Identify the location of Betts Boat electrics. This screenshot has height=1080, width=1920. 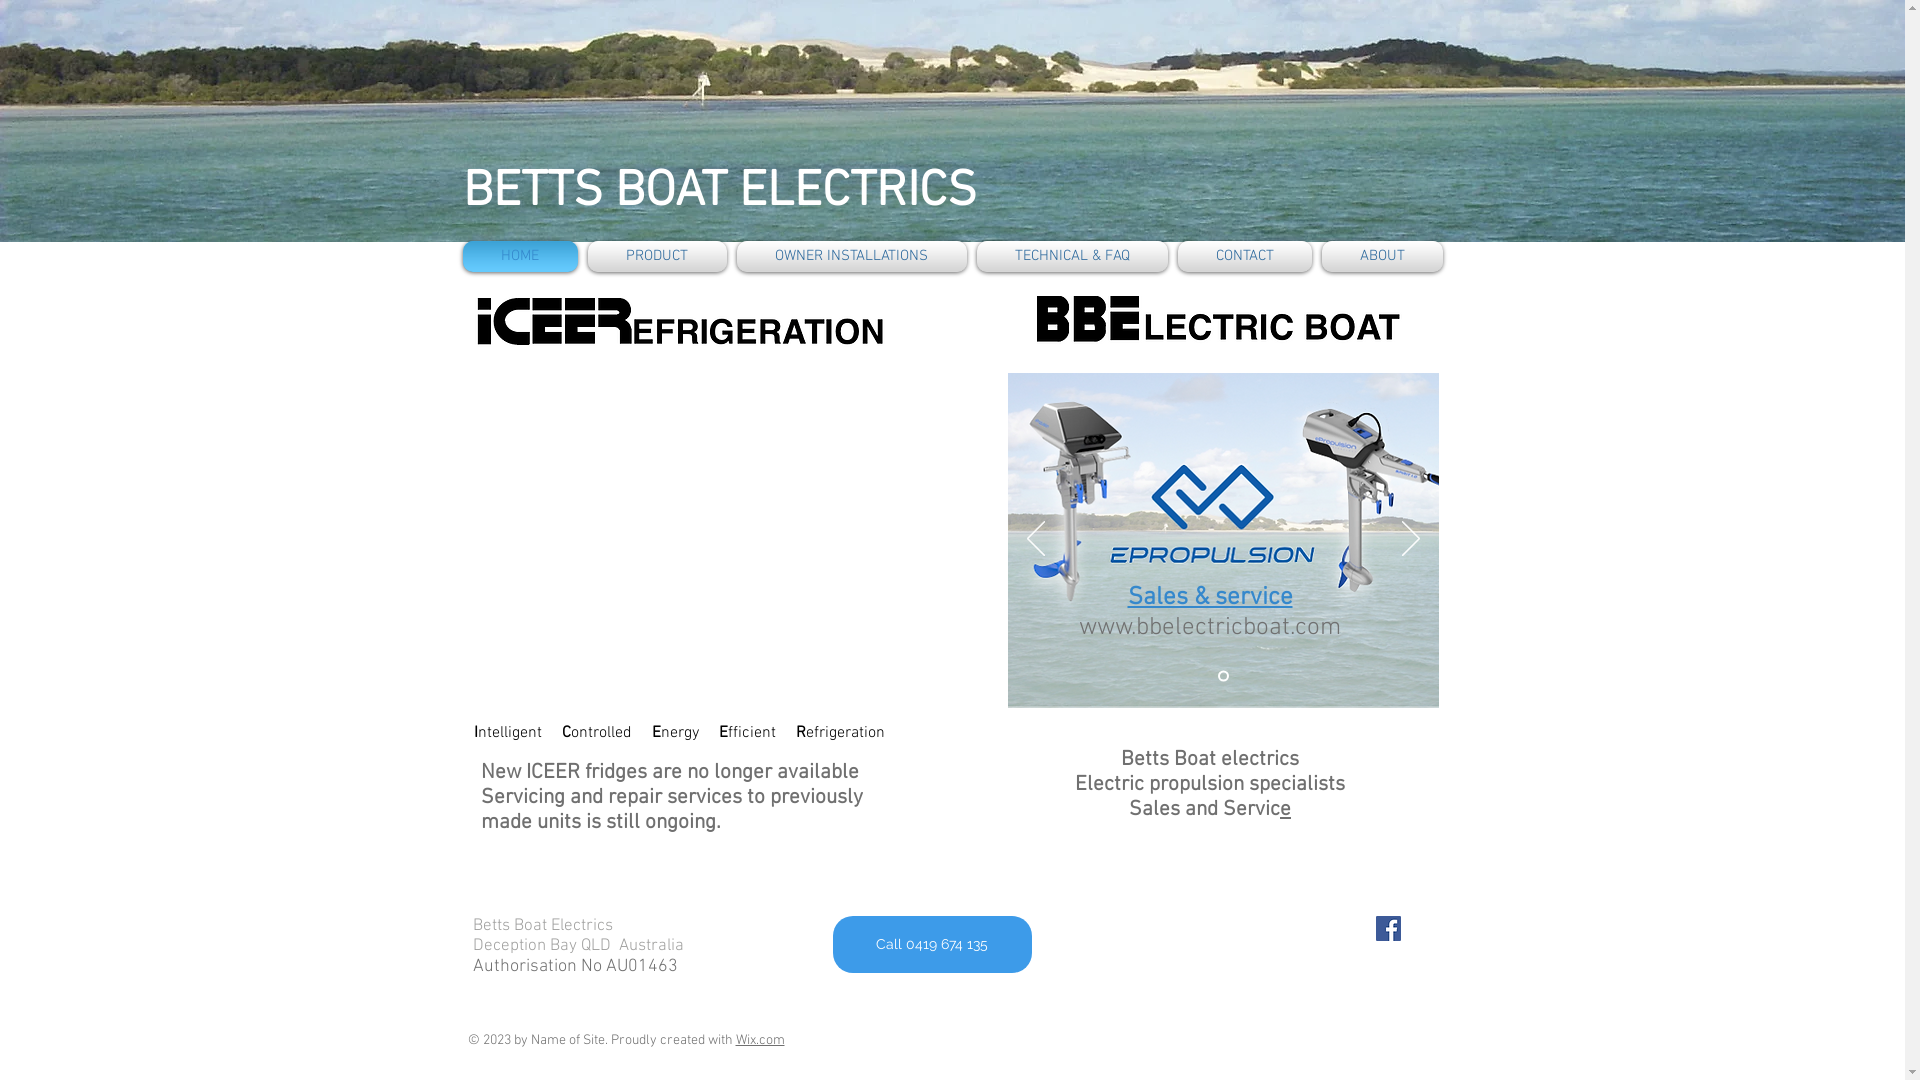
(1210, 760).